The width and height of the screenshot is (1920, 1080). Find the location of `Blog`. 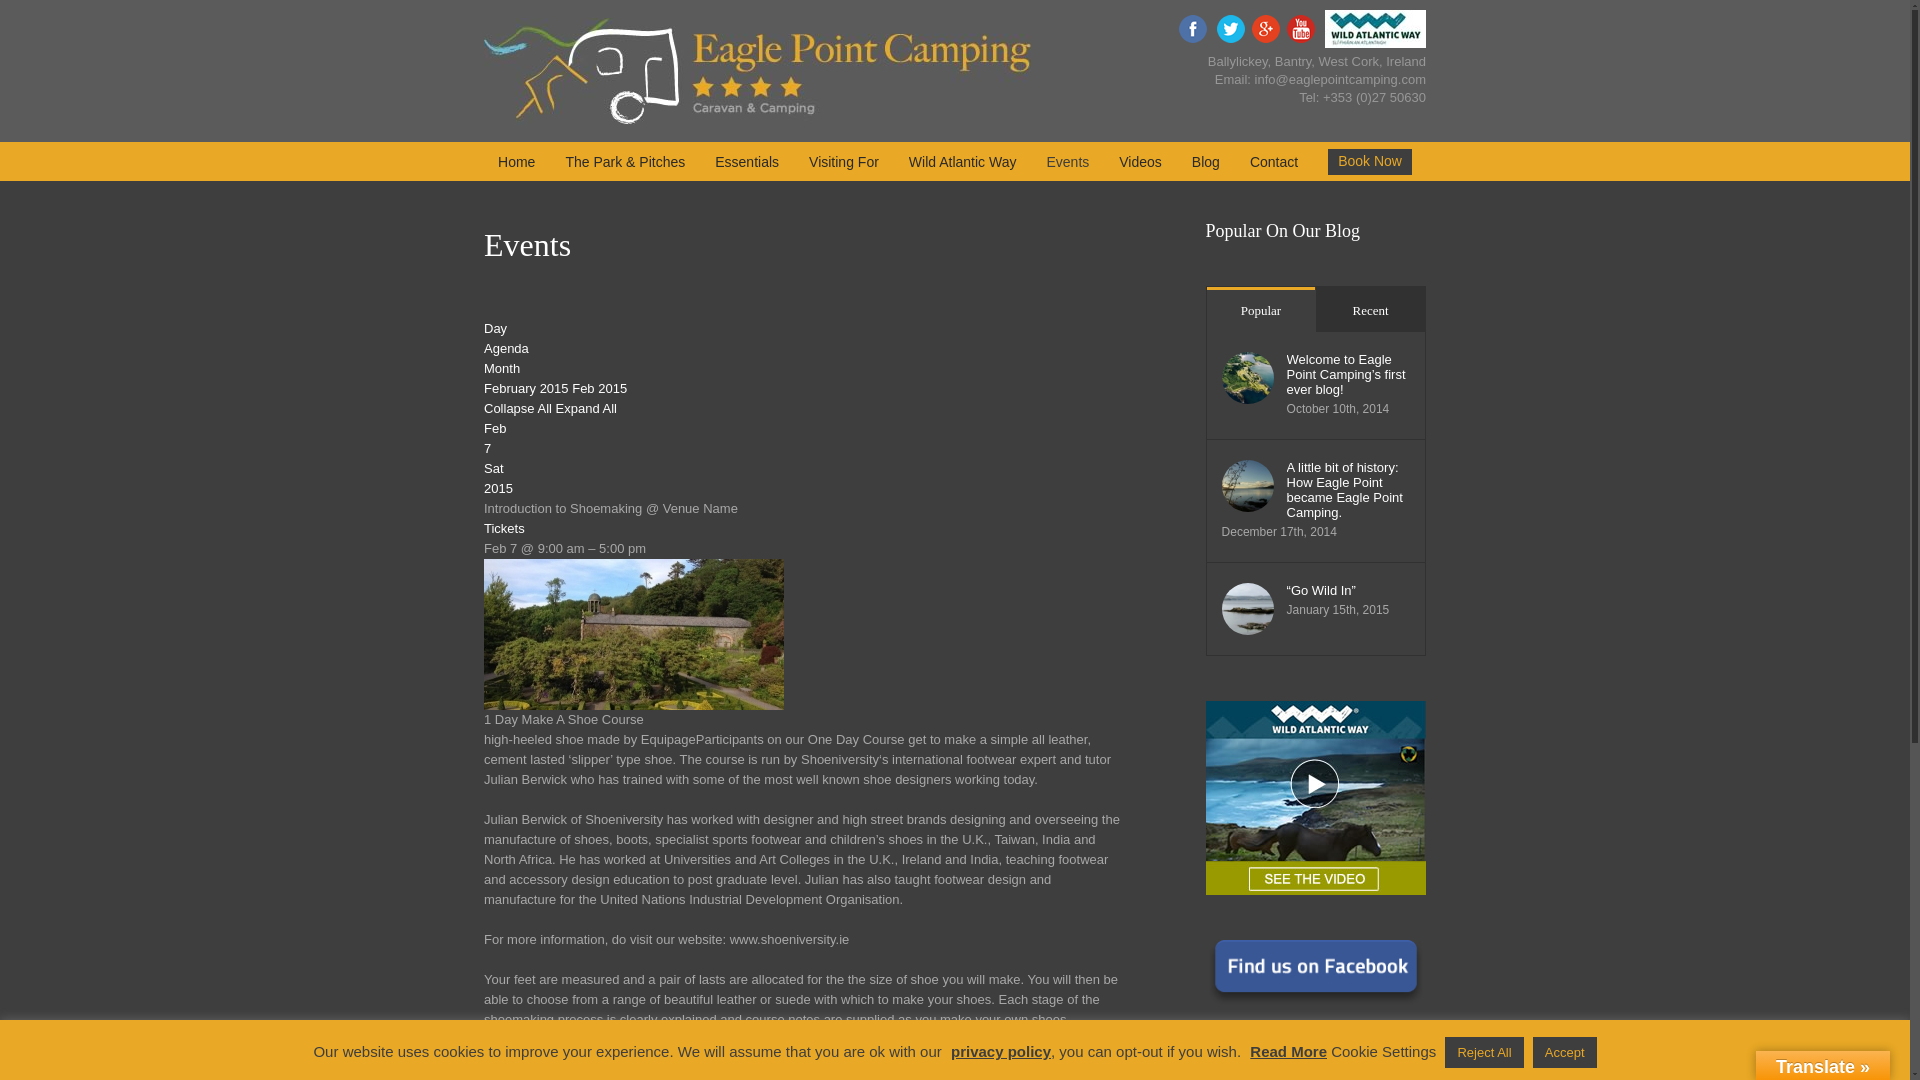

Blog is located at coordinates (1206, 161).